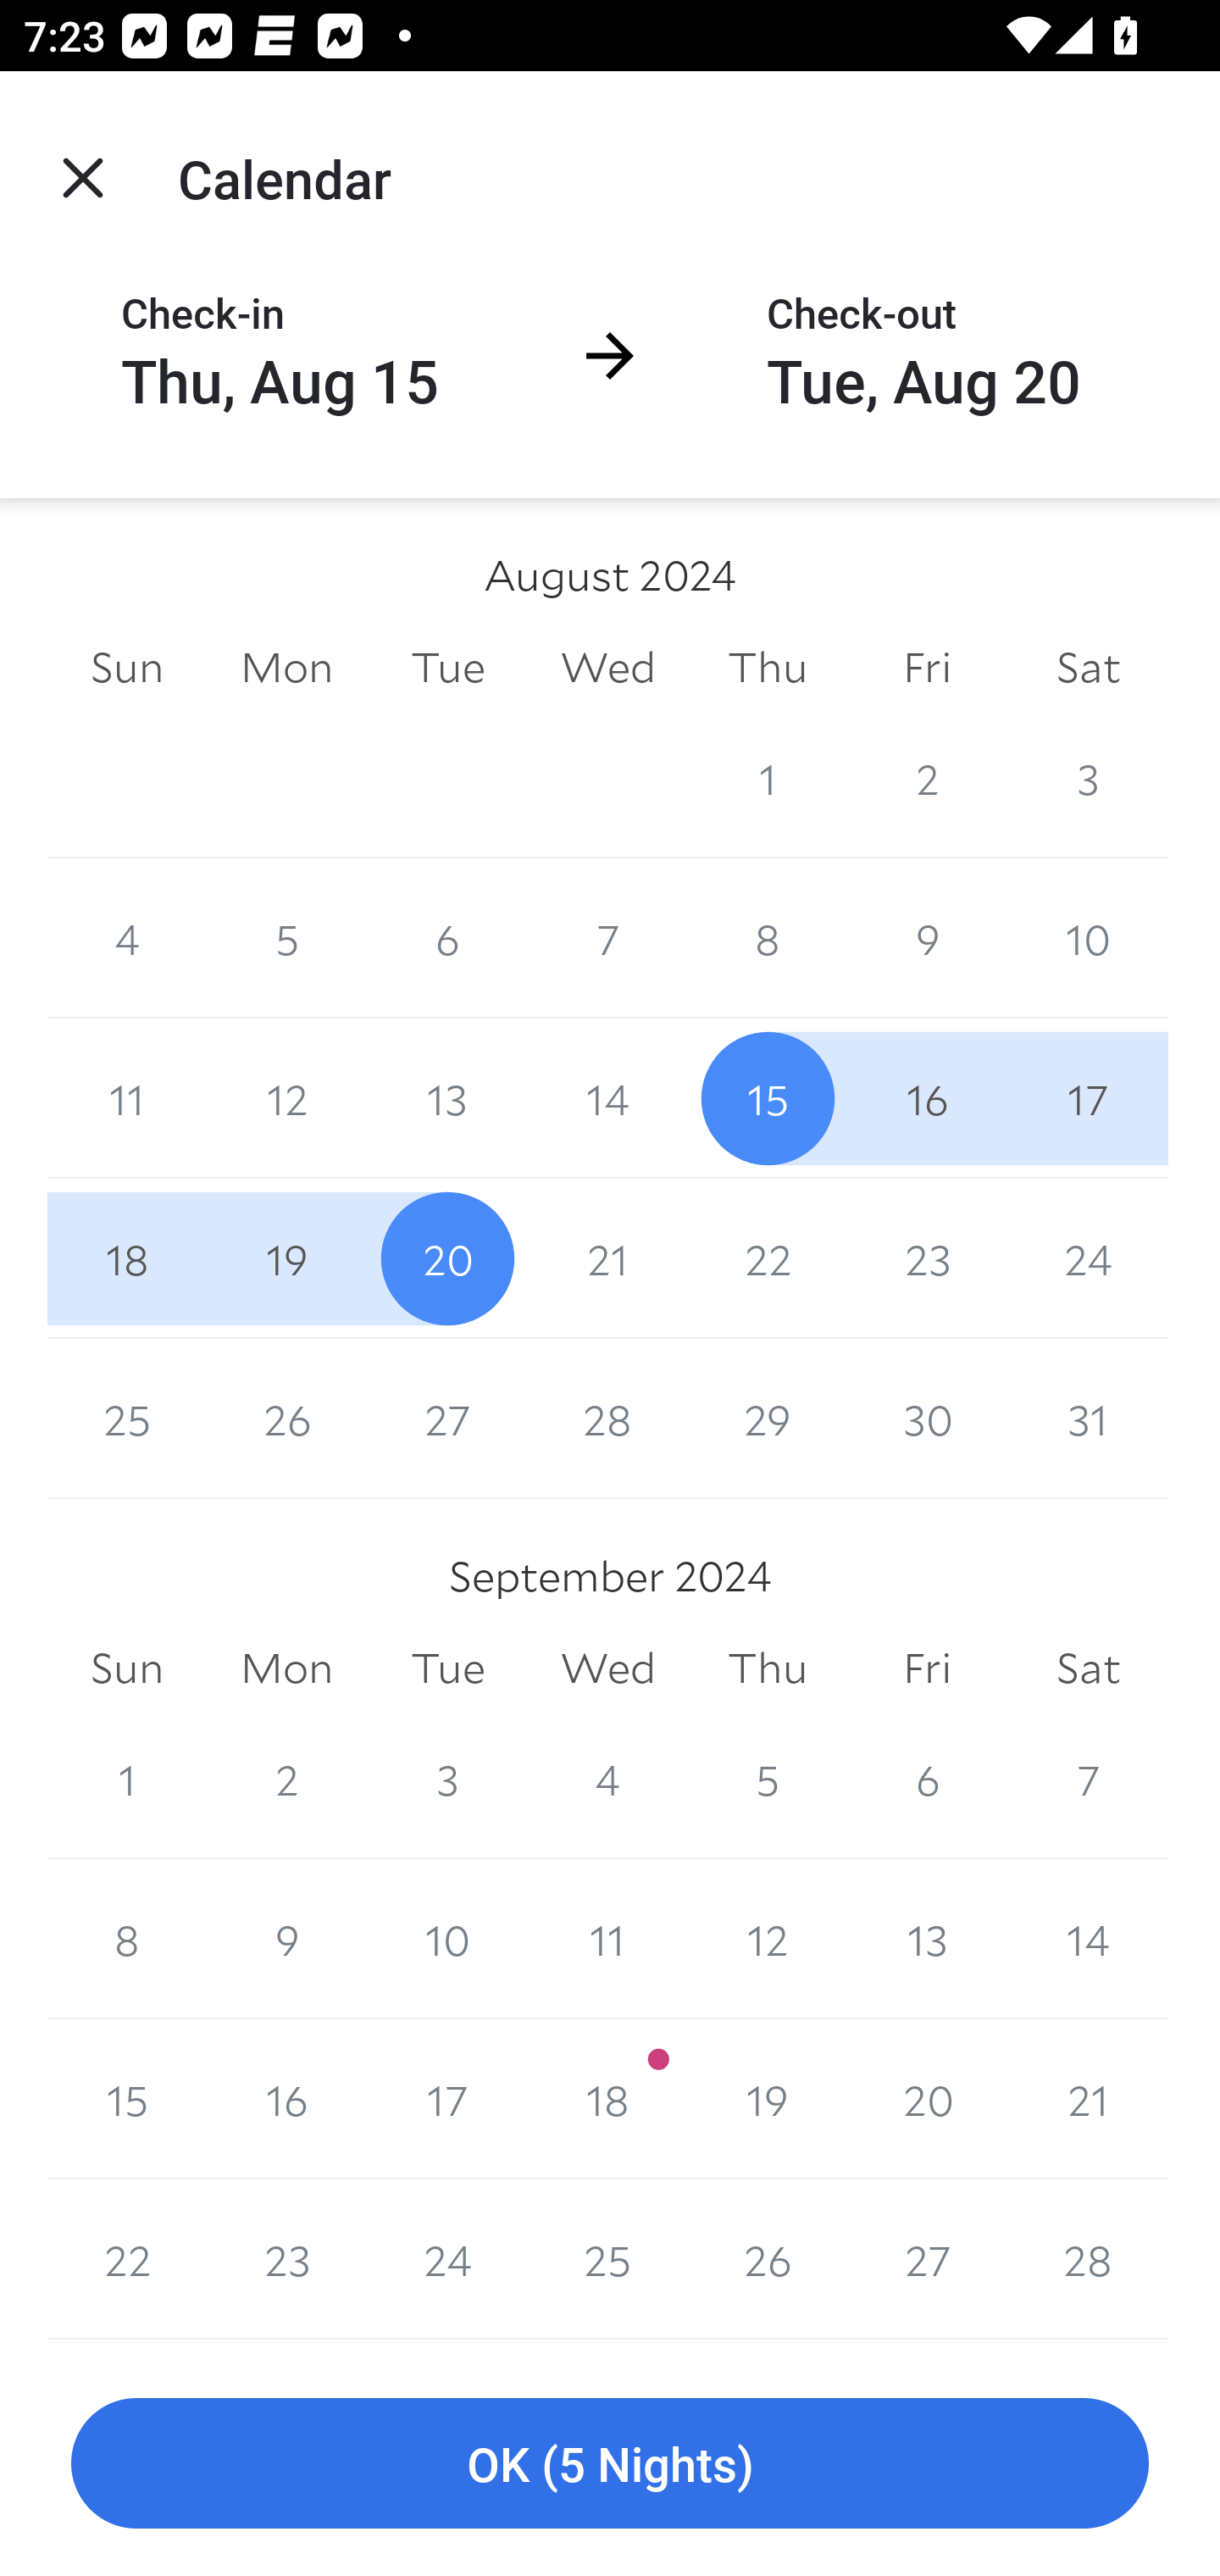 The image size is (1220, 2576). I want to click on 14 14 August 2024, so click(608, 1098).